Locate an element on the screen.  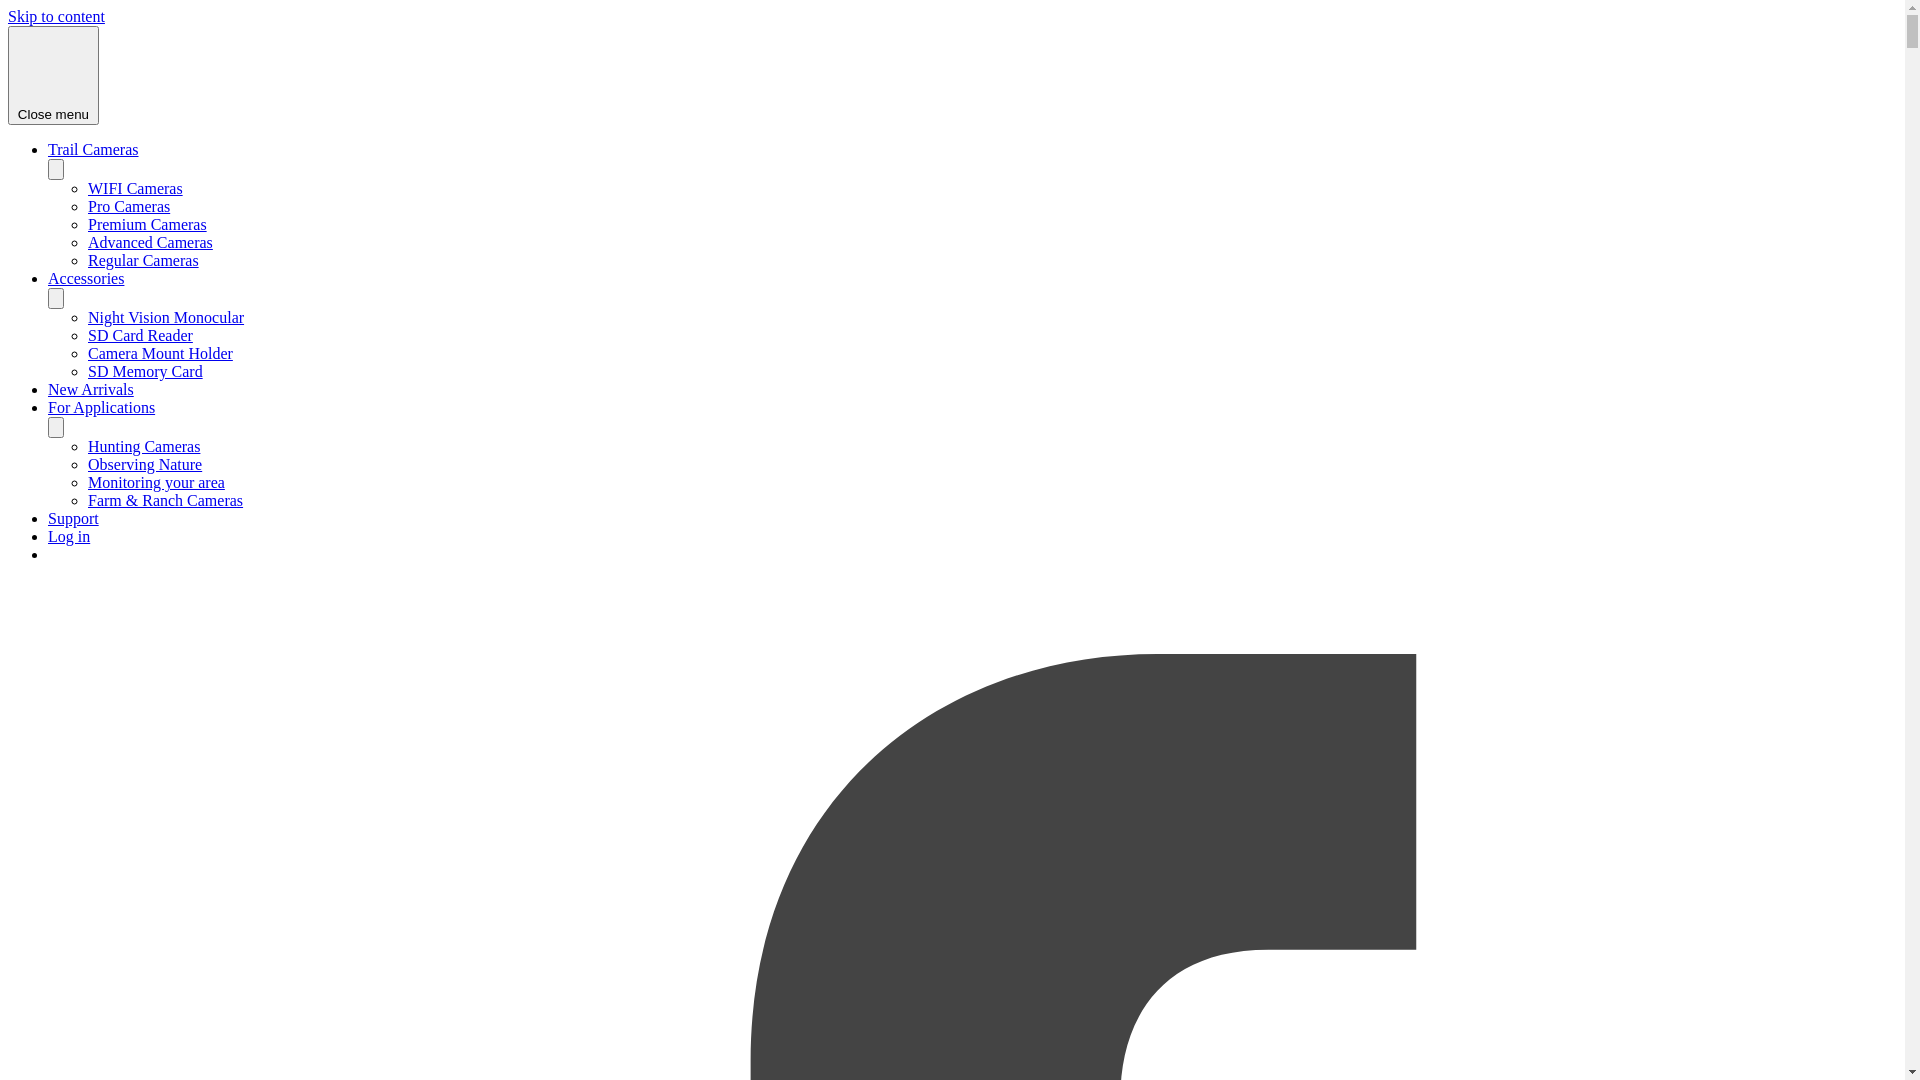
Premium Cameras is located at coordinates (148, 224).